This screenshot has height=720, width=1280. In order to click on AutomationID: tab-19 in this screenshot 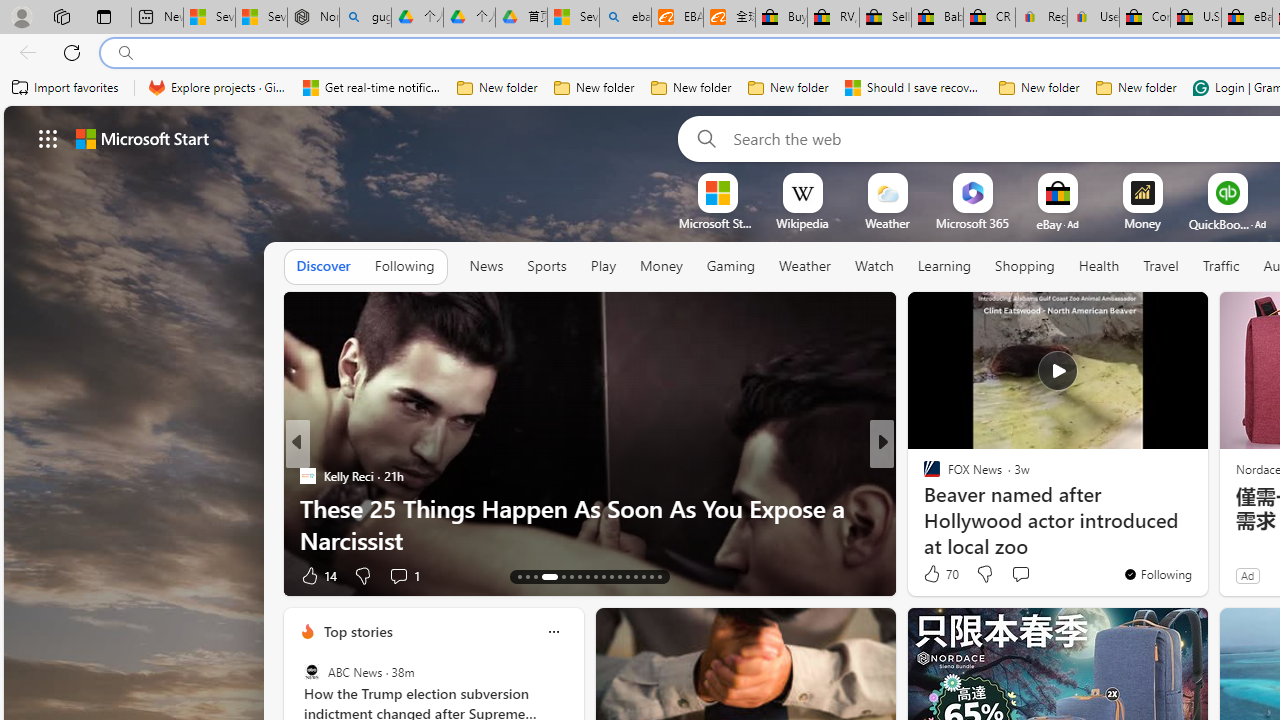, I will do `click(578, 576)`.